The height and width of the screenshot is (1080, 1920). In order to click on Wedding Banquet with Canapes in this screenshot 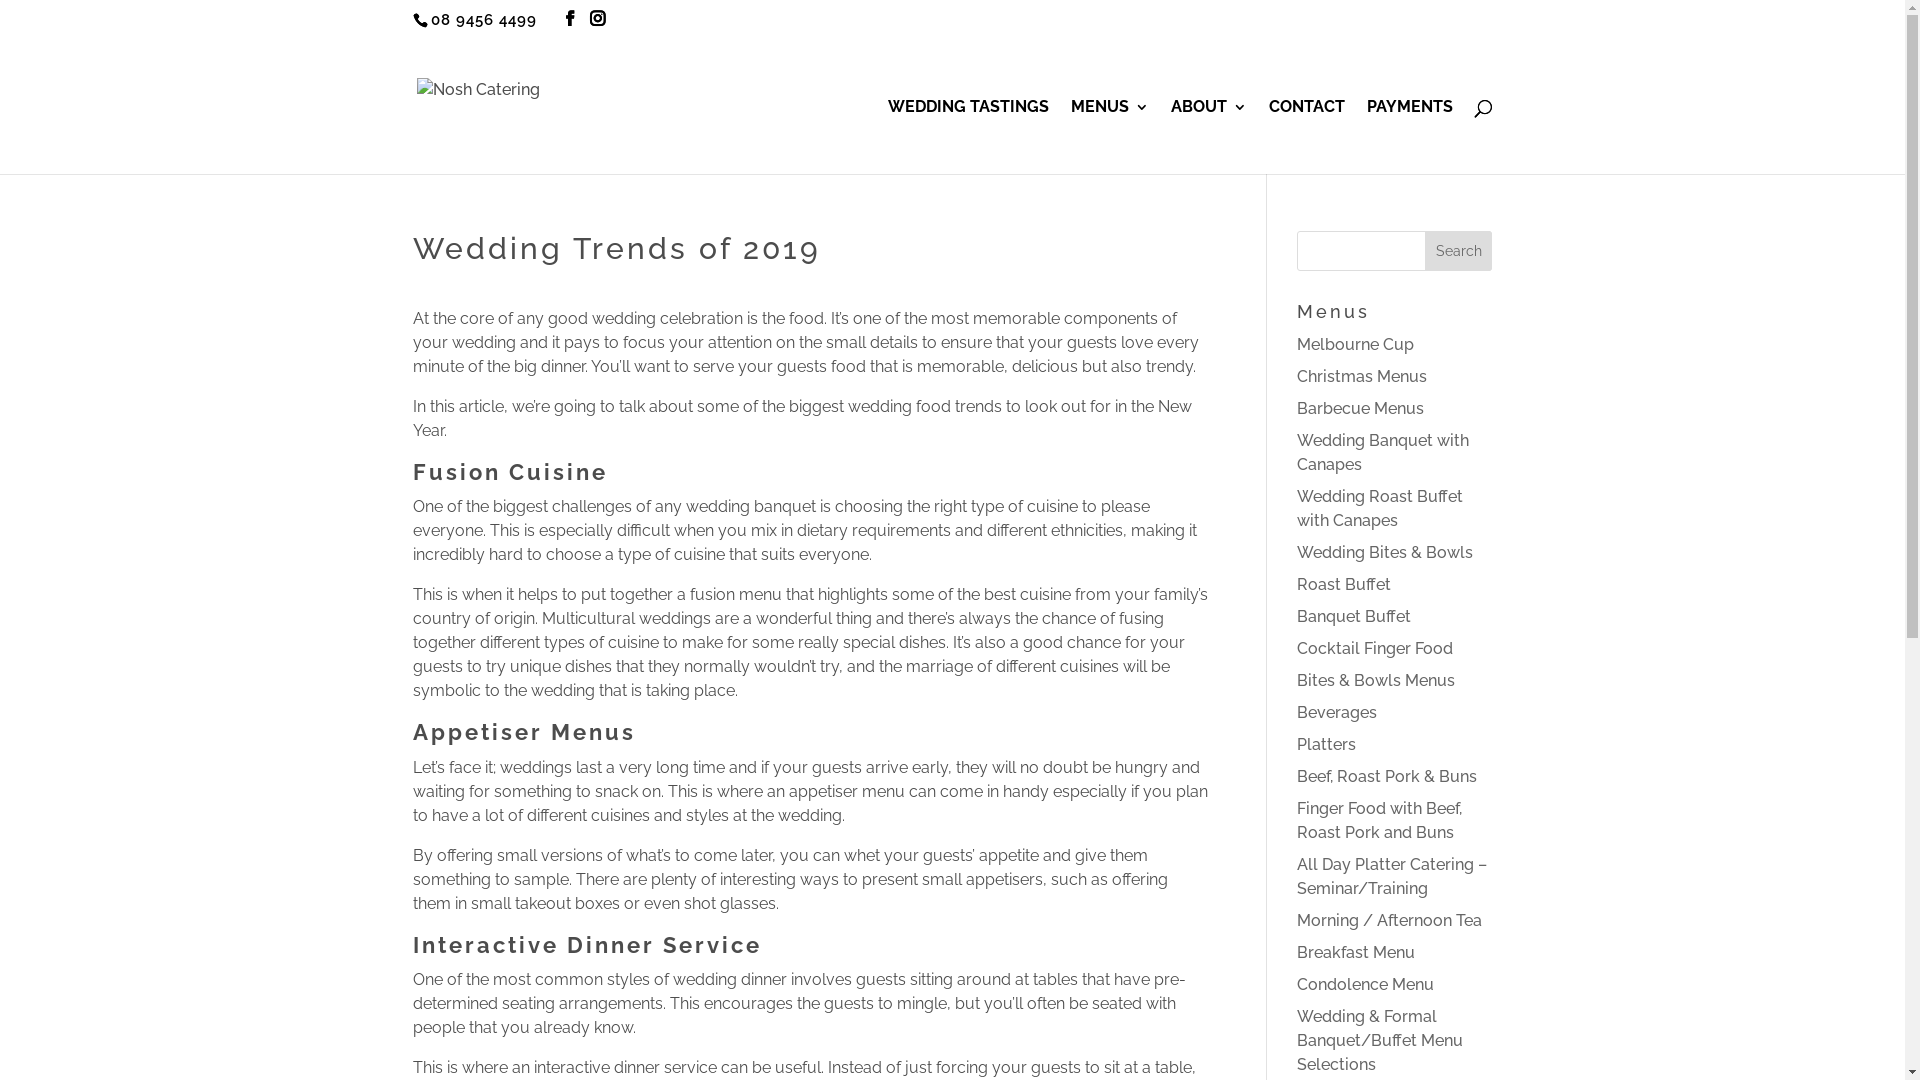, I will do `click(1383, 452)`.